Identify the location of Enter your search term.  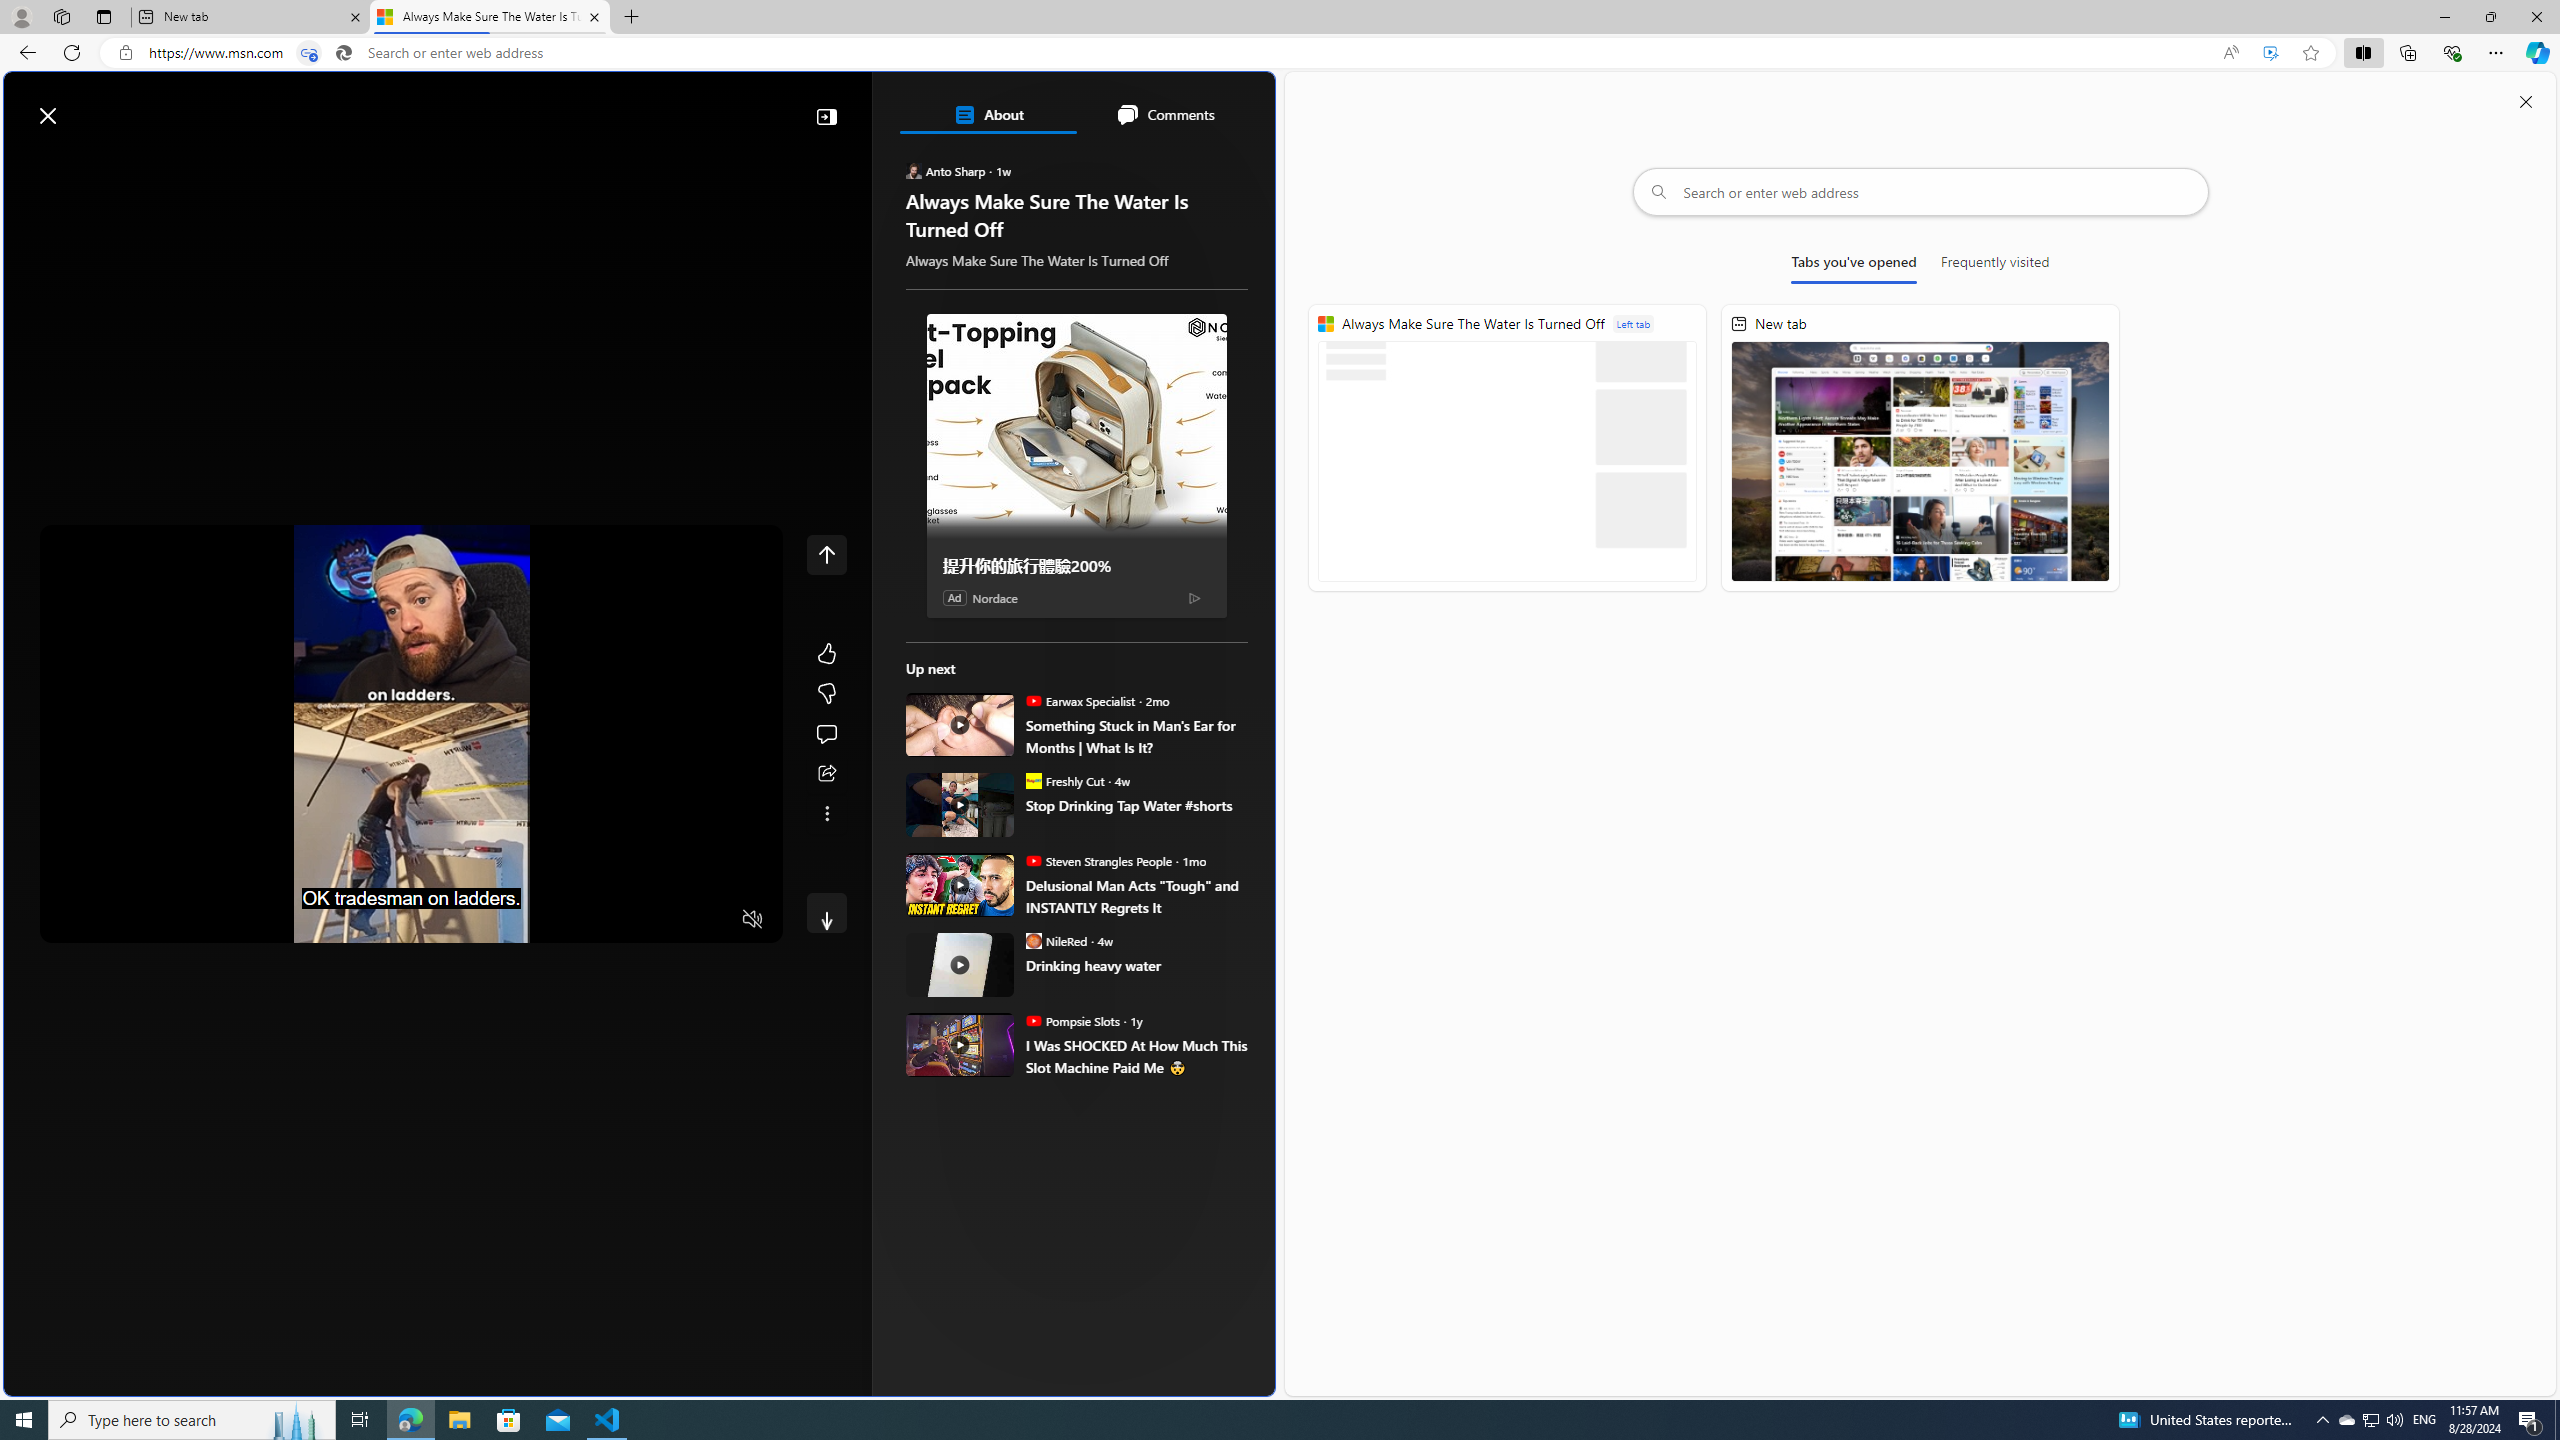
(644, 106).